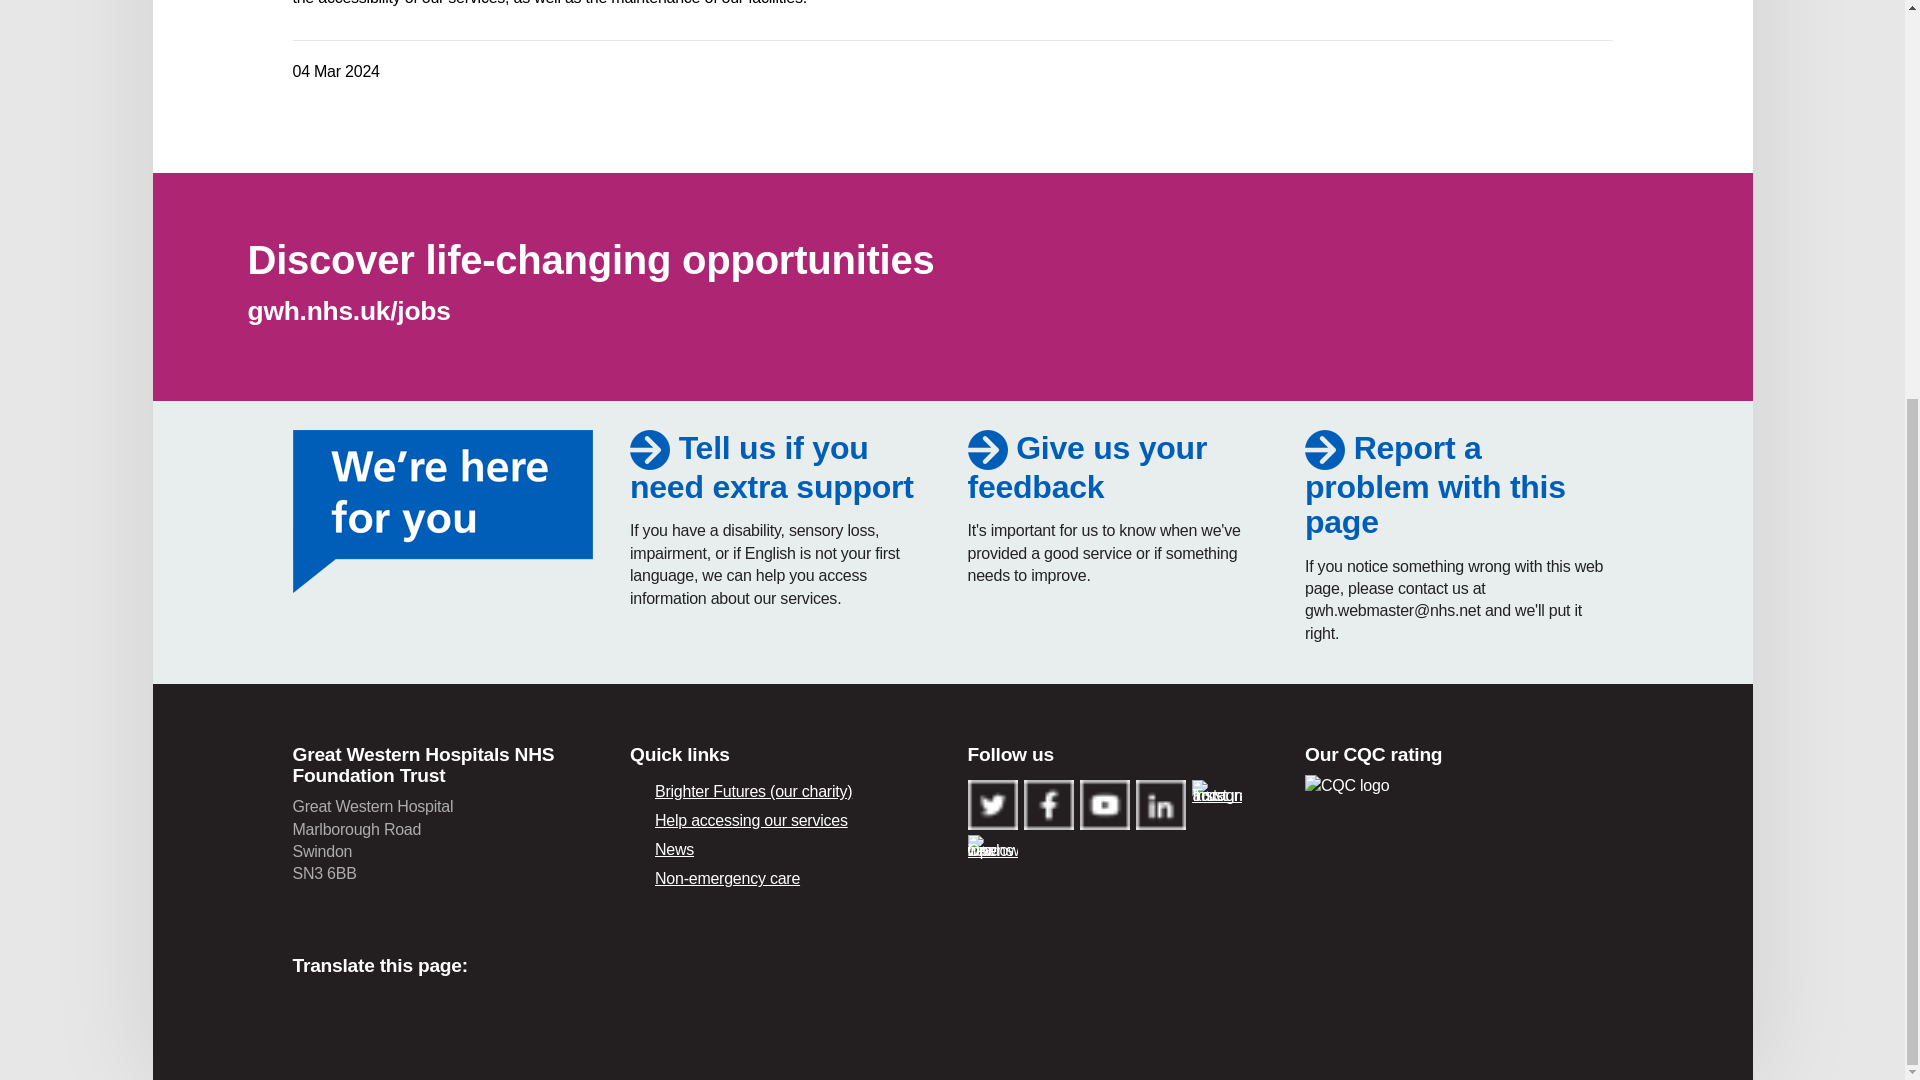 The image size is (1920, 1080). I want to click on Help accessing our services, so click(771, 468).